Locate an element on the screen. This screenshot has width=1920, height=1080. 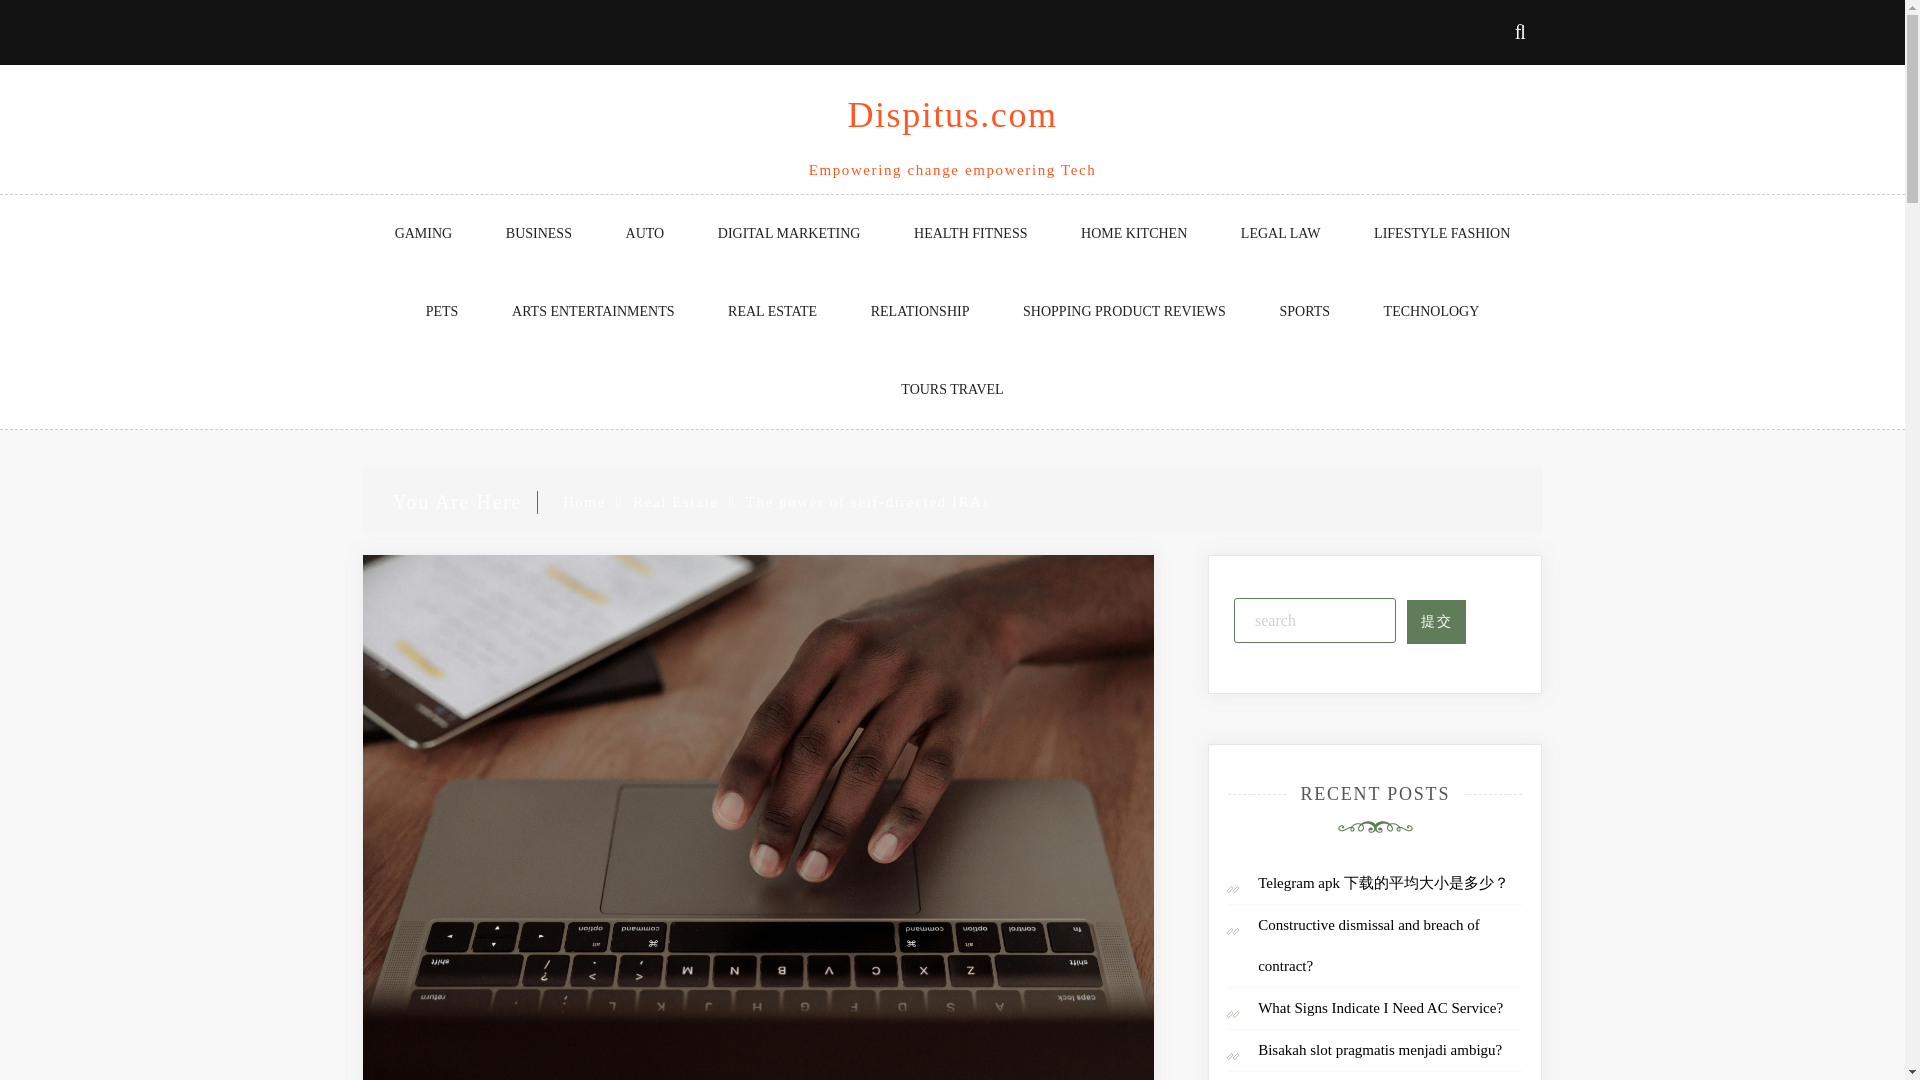
Home is located at coordinates (584, 501).